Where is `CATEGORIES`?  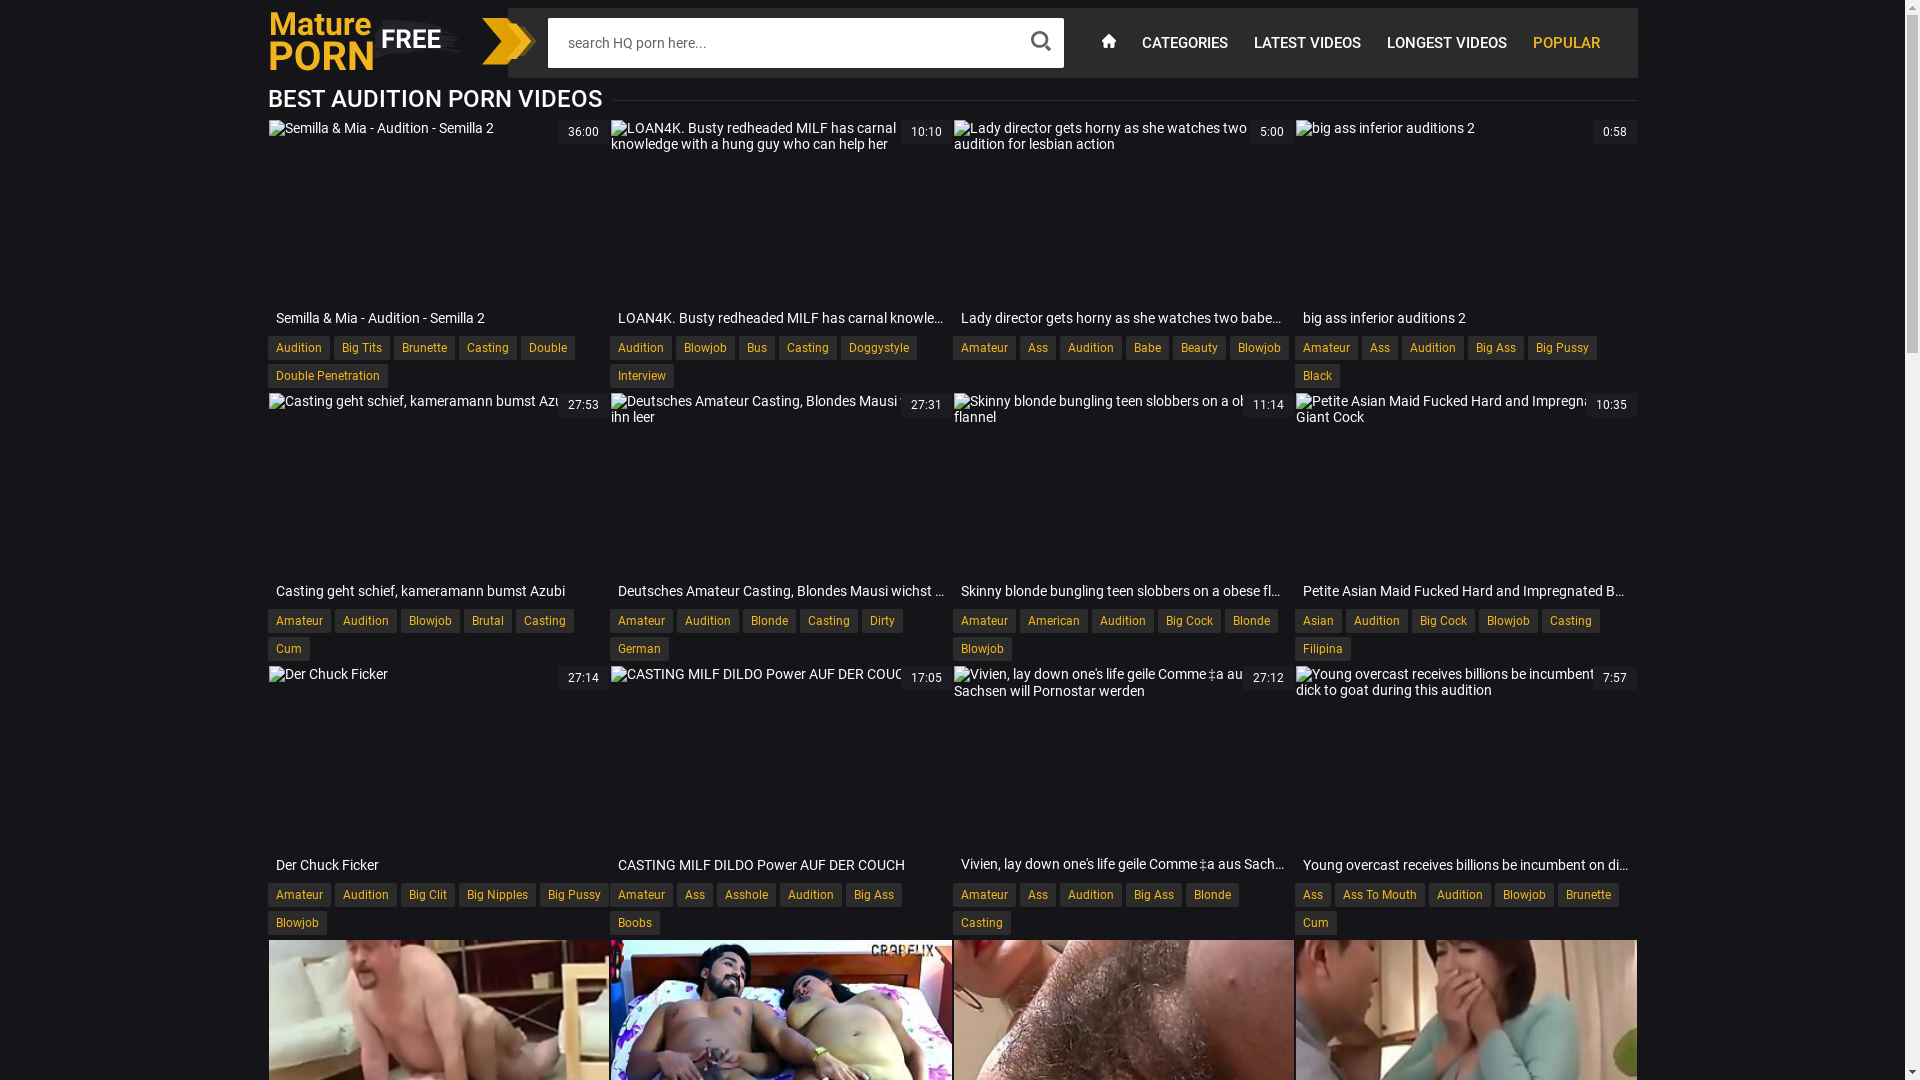 CATEGORIES is located at coordinates (1184, 42).